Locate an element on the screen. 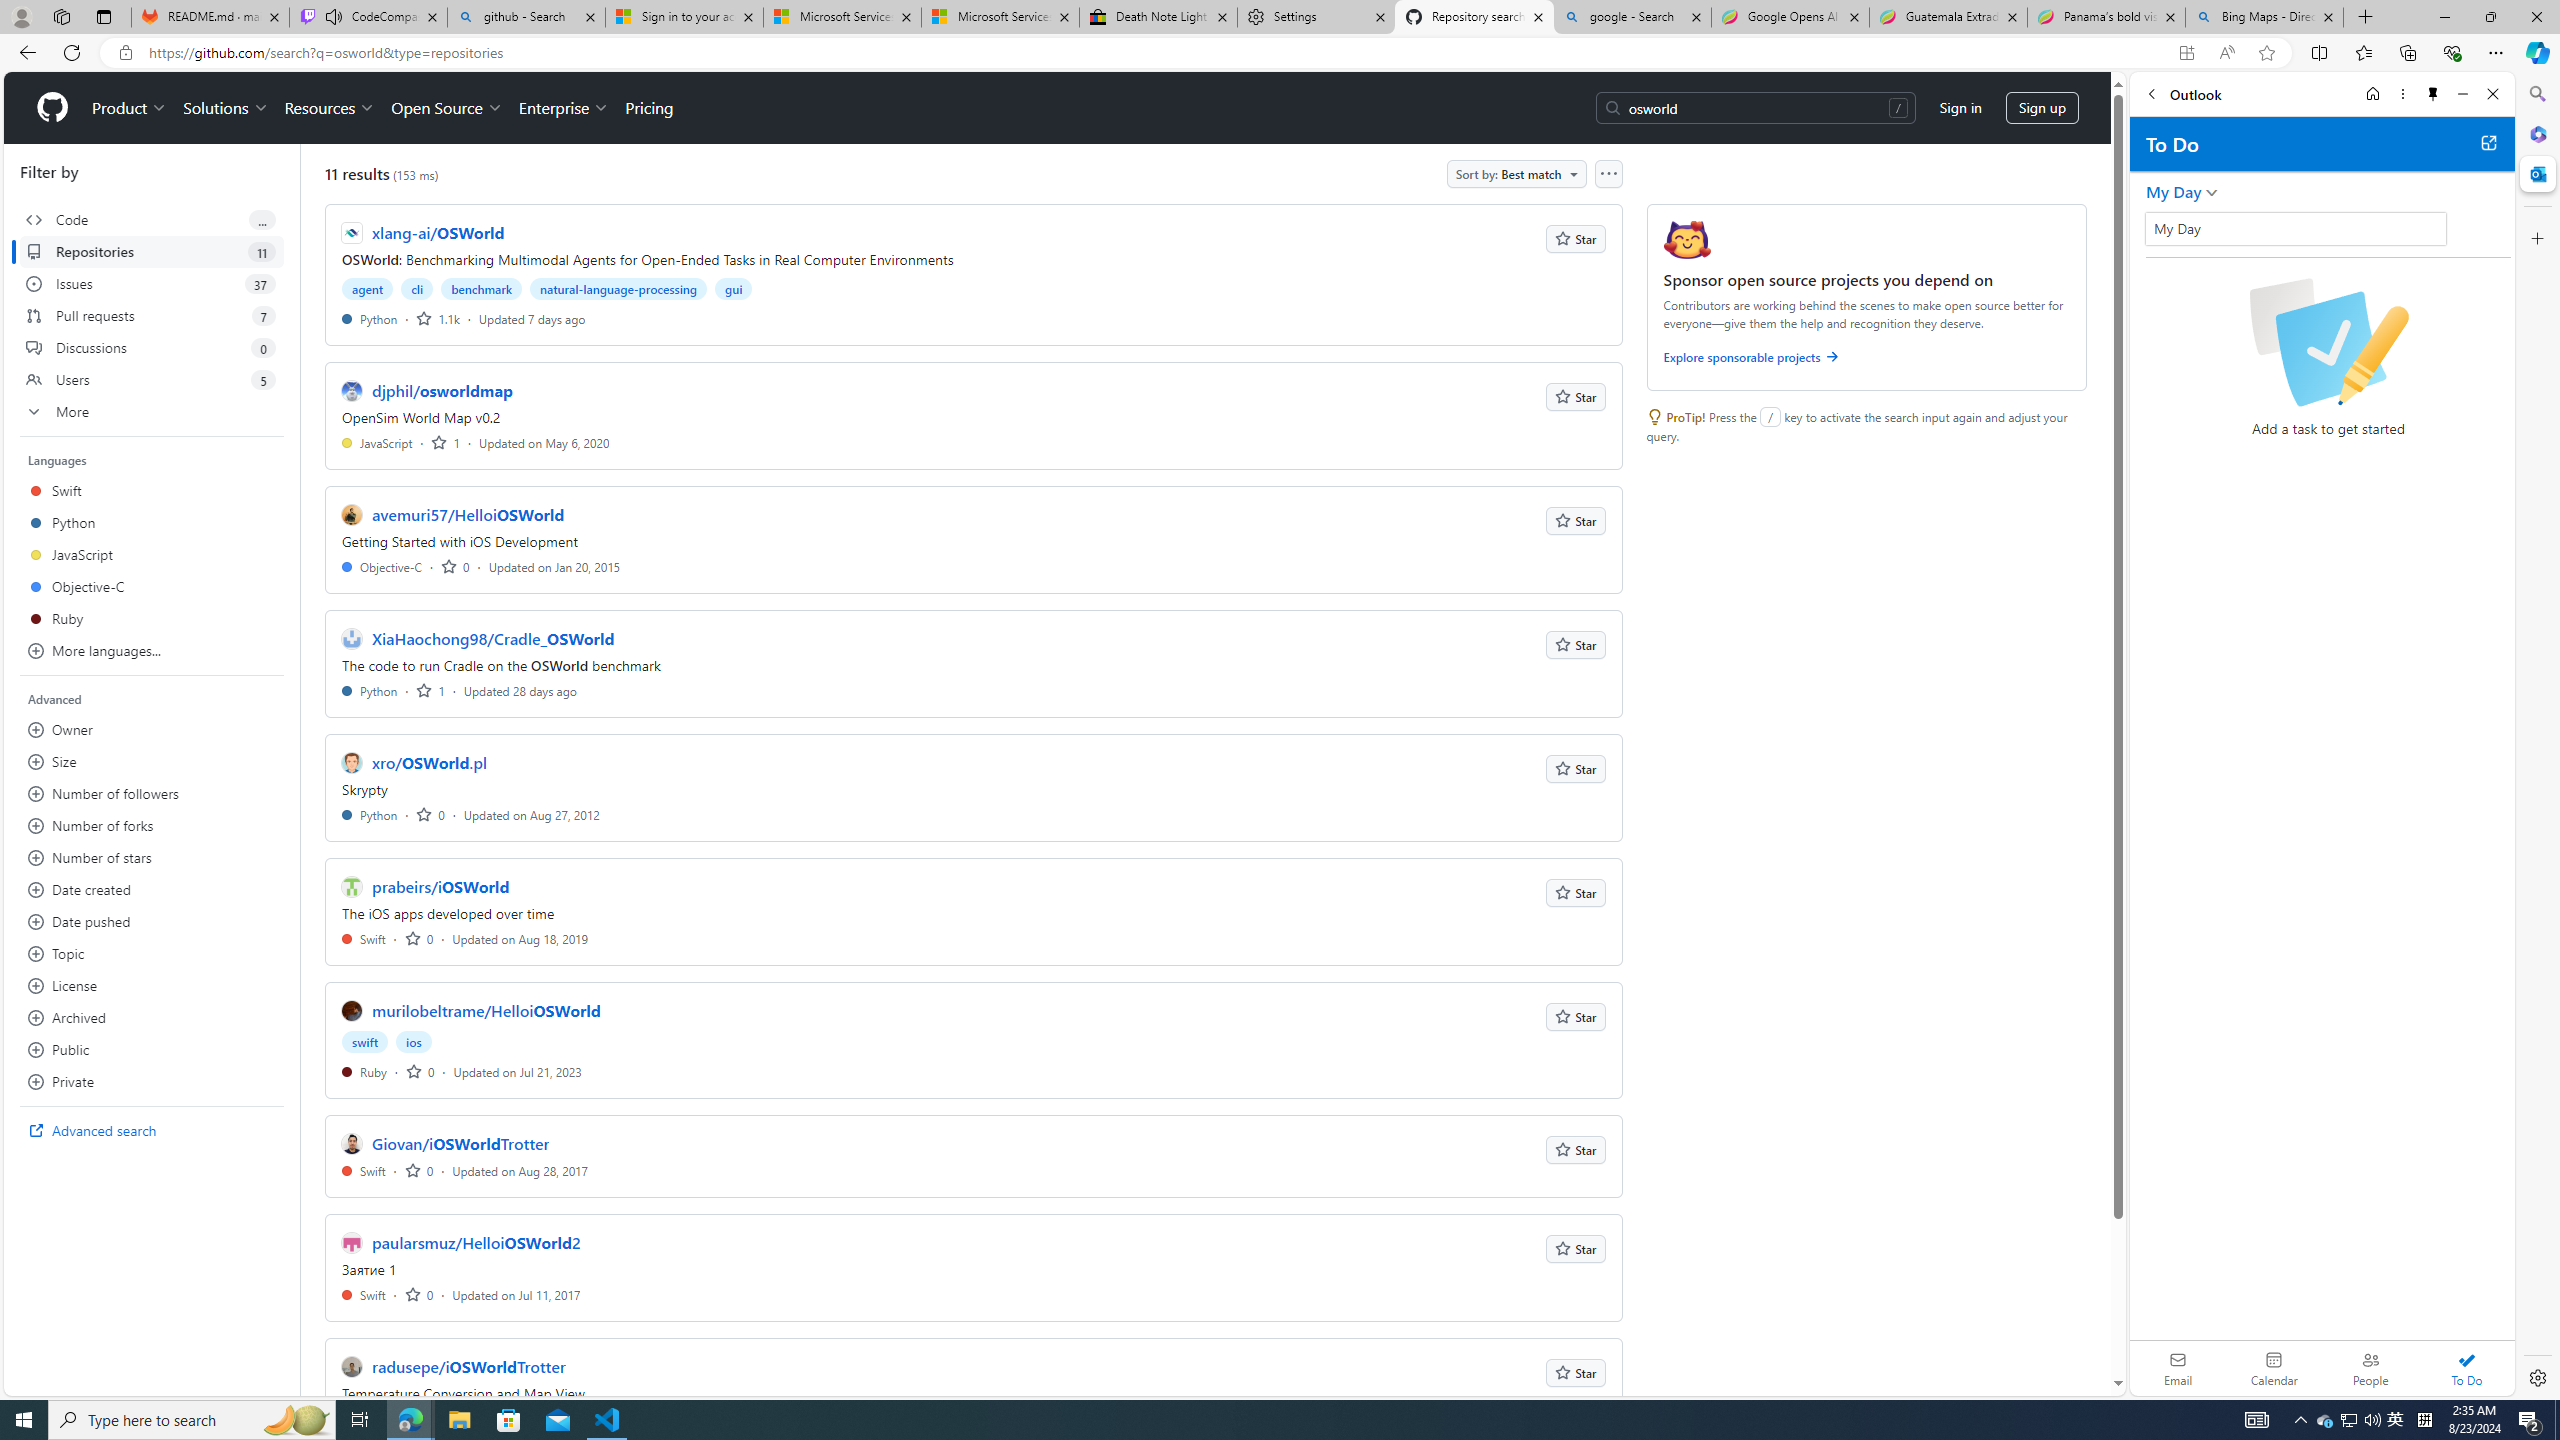 The width and height of the screenshot is (2560, 1440). paularsmuz/HelloiOSWorld2 is located at coordinates (476, 1243).